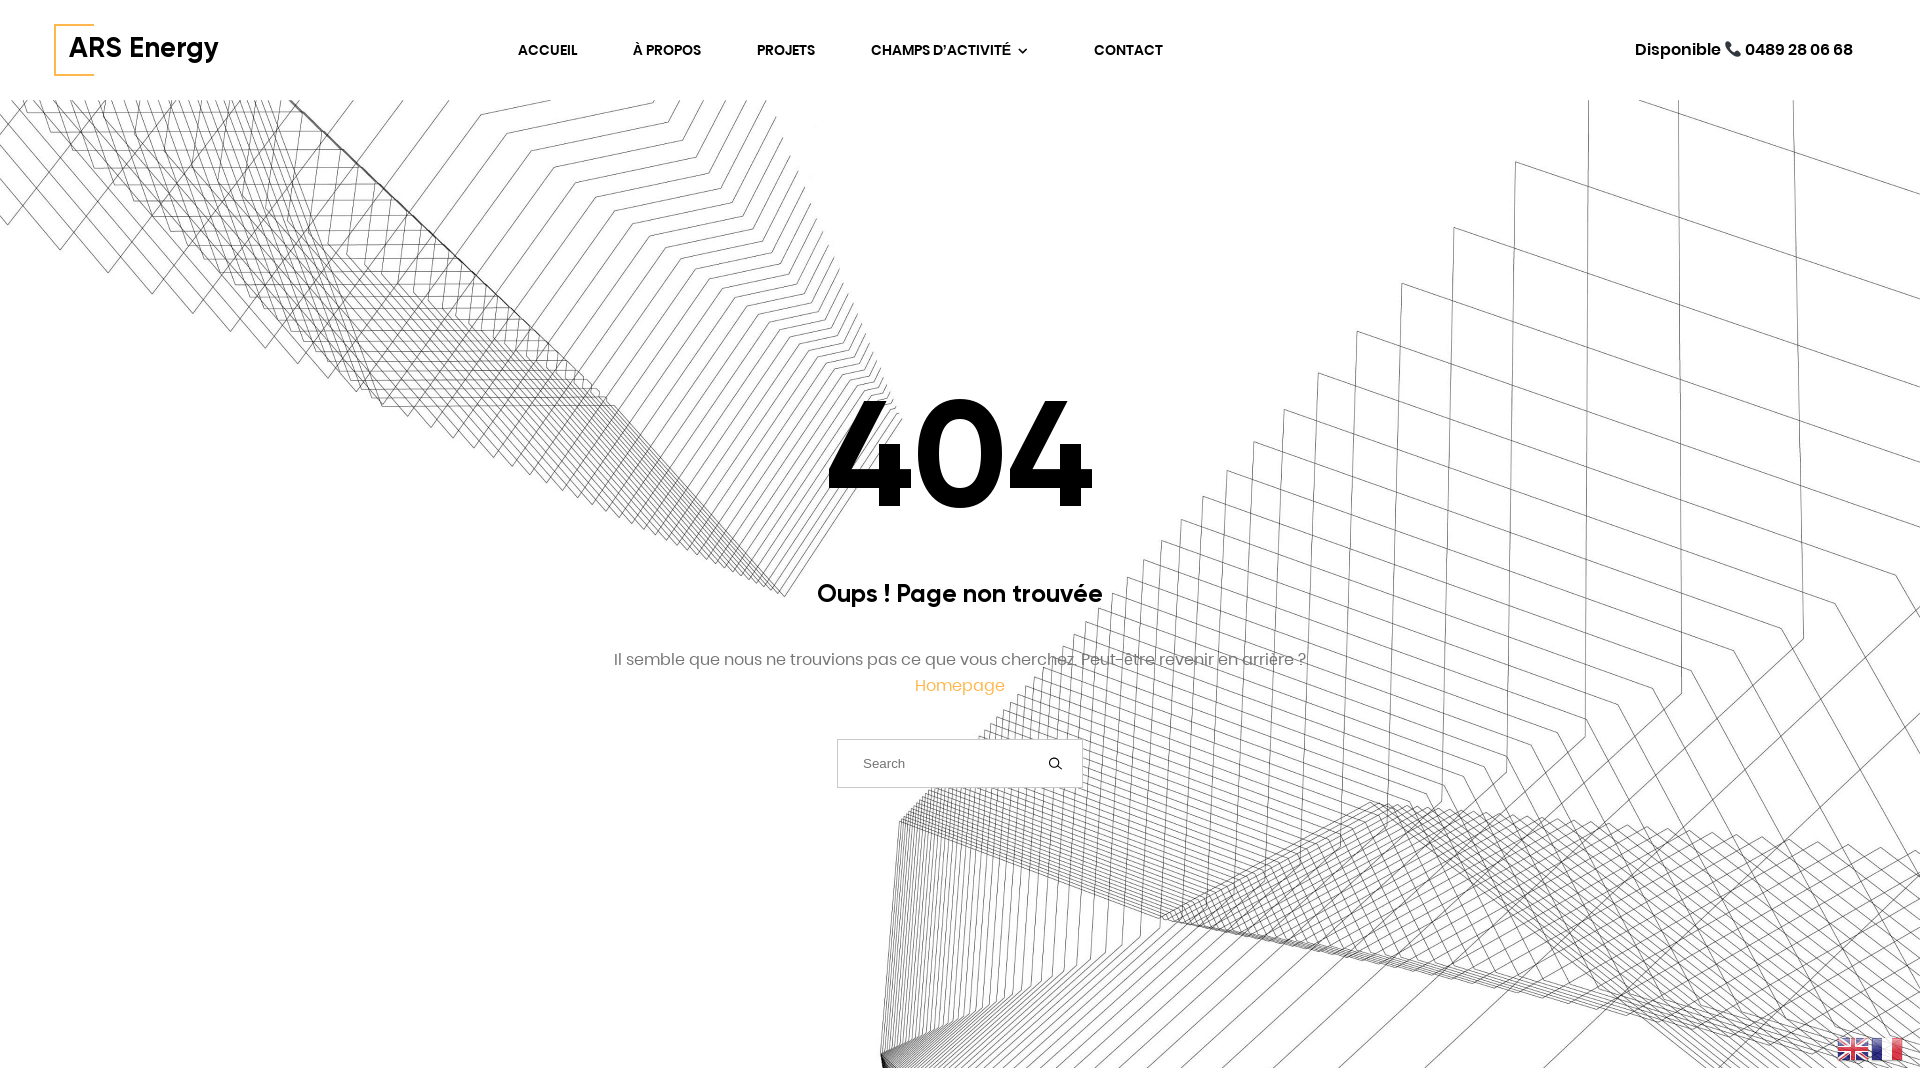  Describe the element at coordinates (1128, 50) in the screenshot. I see `CONTACT` at that location.